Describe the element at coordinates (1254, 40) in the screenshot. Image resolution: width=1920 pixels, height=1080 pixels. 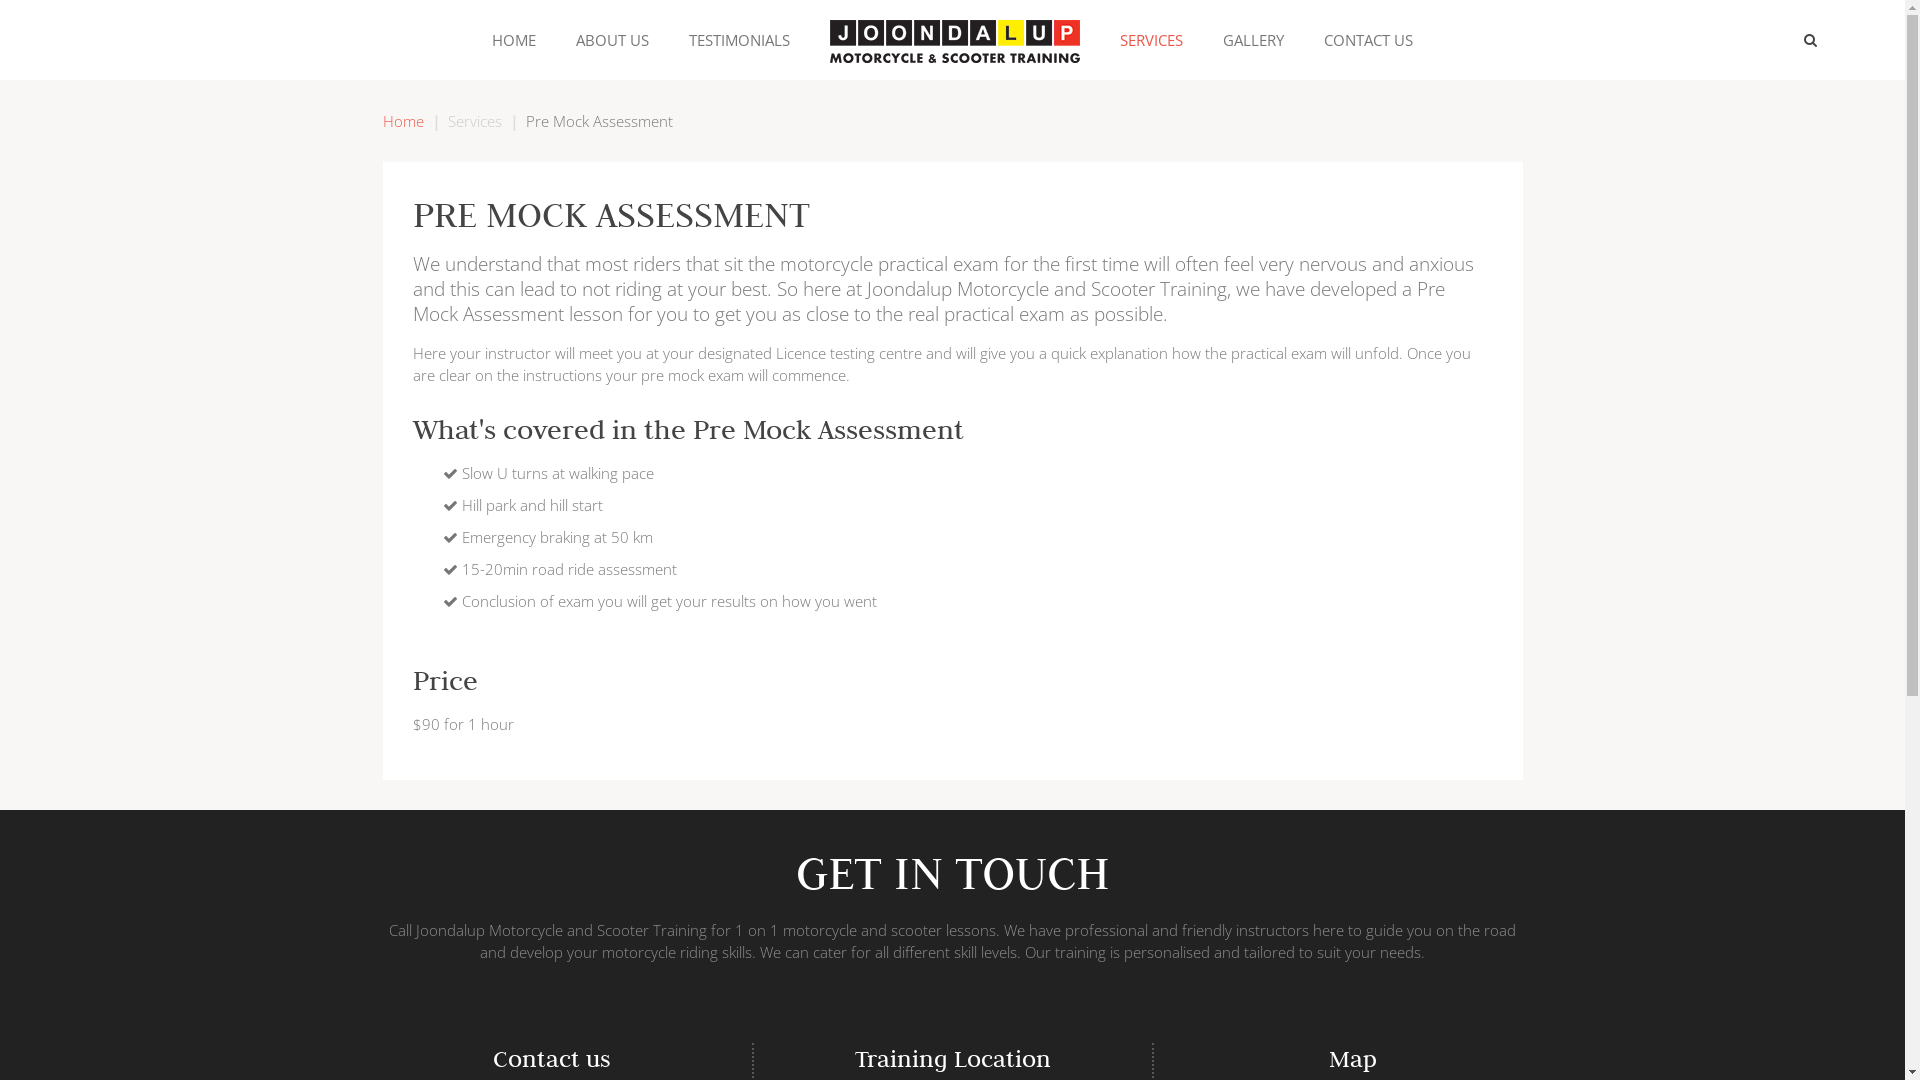
I see `GALLERY` at that location.